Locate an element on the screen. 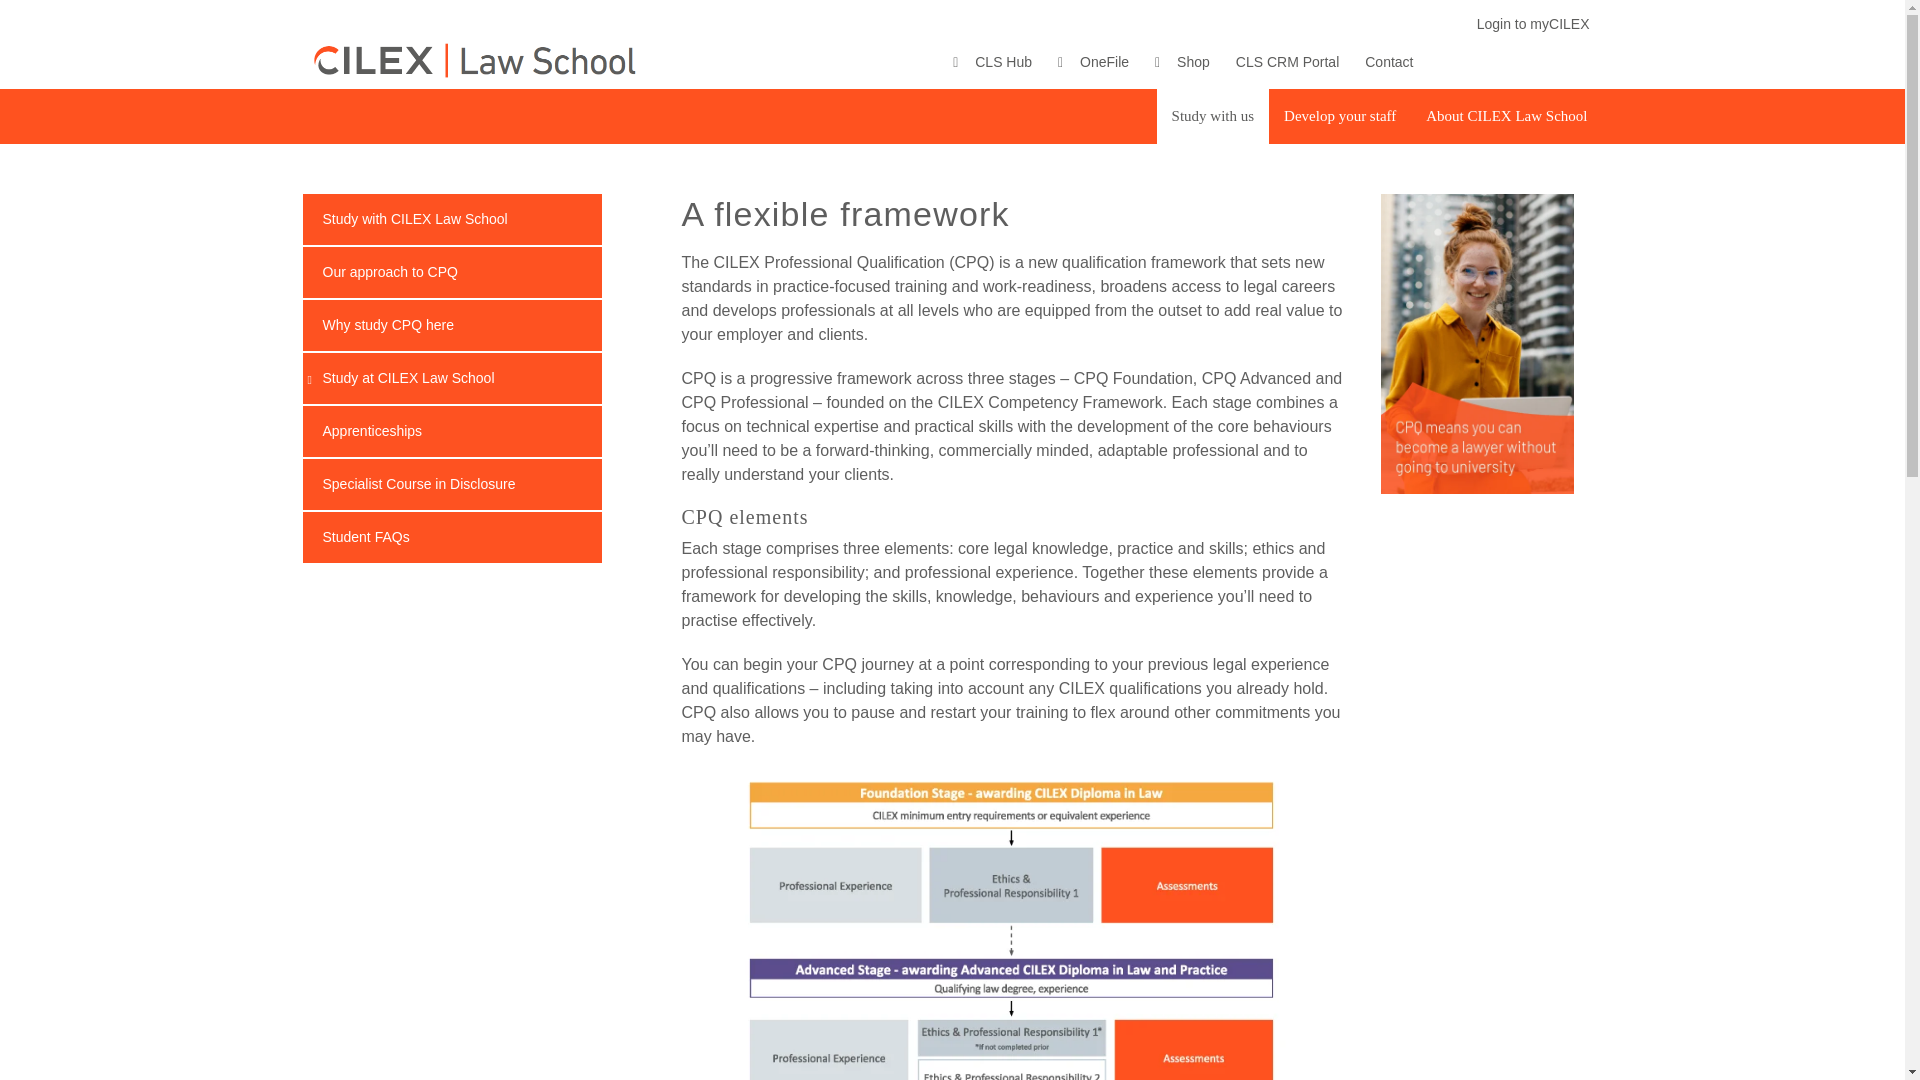 The image size is (1920, 1080). Twitter is located at coordinates (1492, 66).